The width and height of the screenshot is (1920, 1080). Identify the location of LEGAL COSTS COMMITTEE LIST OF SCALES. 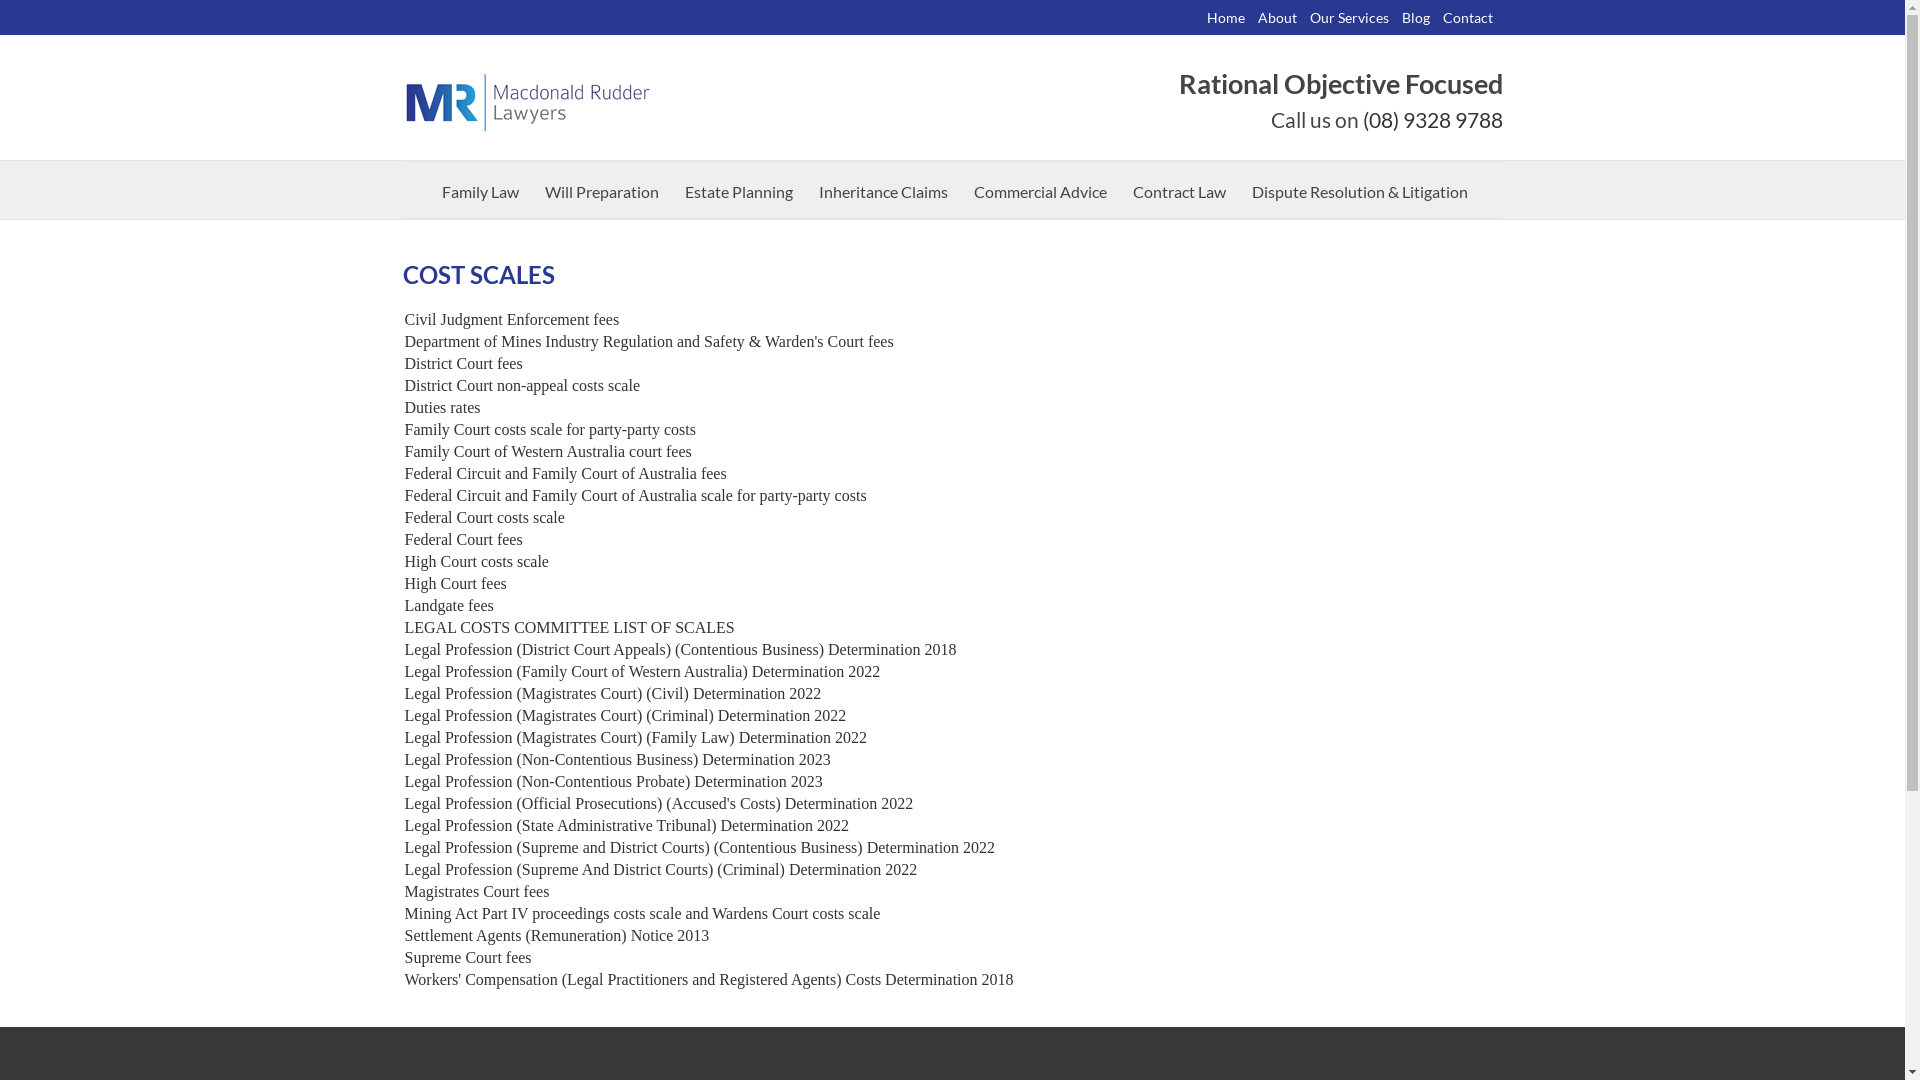
(569, 628).